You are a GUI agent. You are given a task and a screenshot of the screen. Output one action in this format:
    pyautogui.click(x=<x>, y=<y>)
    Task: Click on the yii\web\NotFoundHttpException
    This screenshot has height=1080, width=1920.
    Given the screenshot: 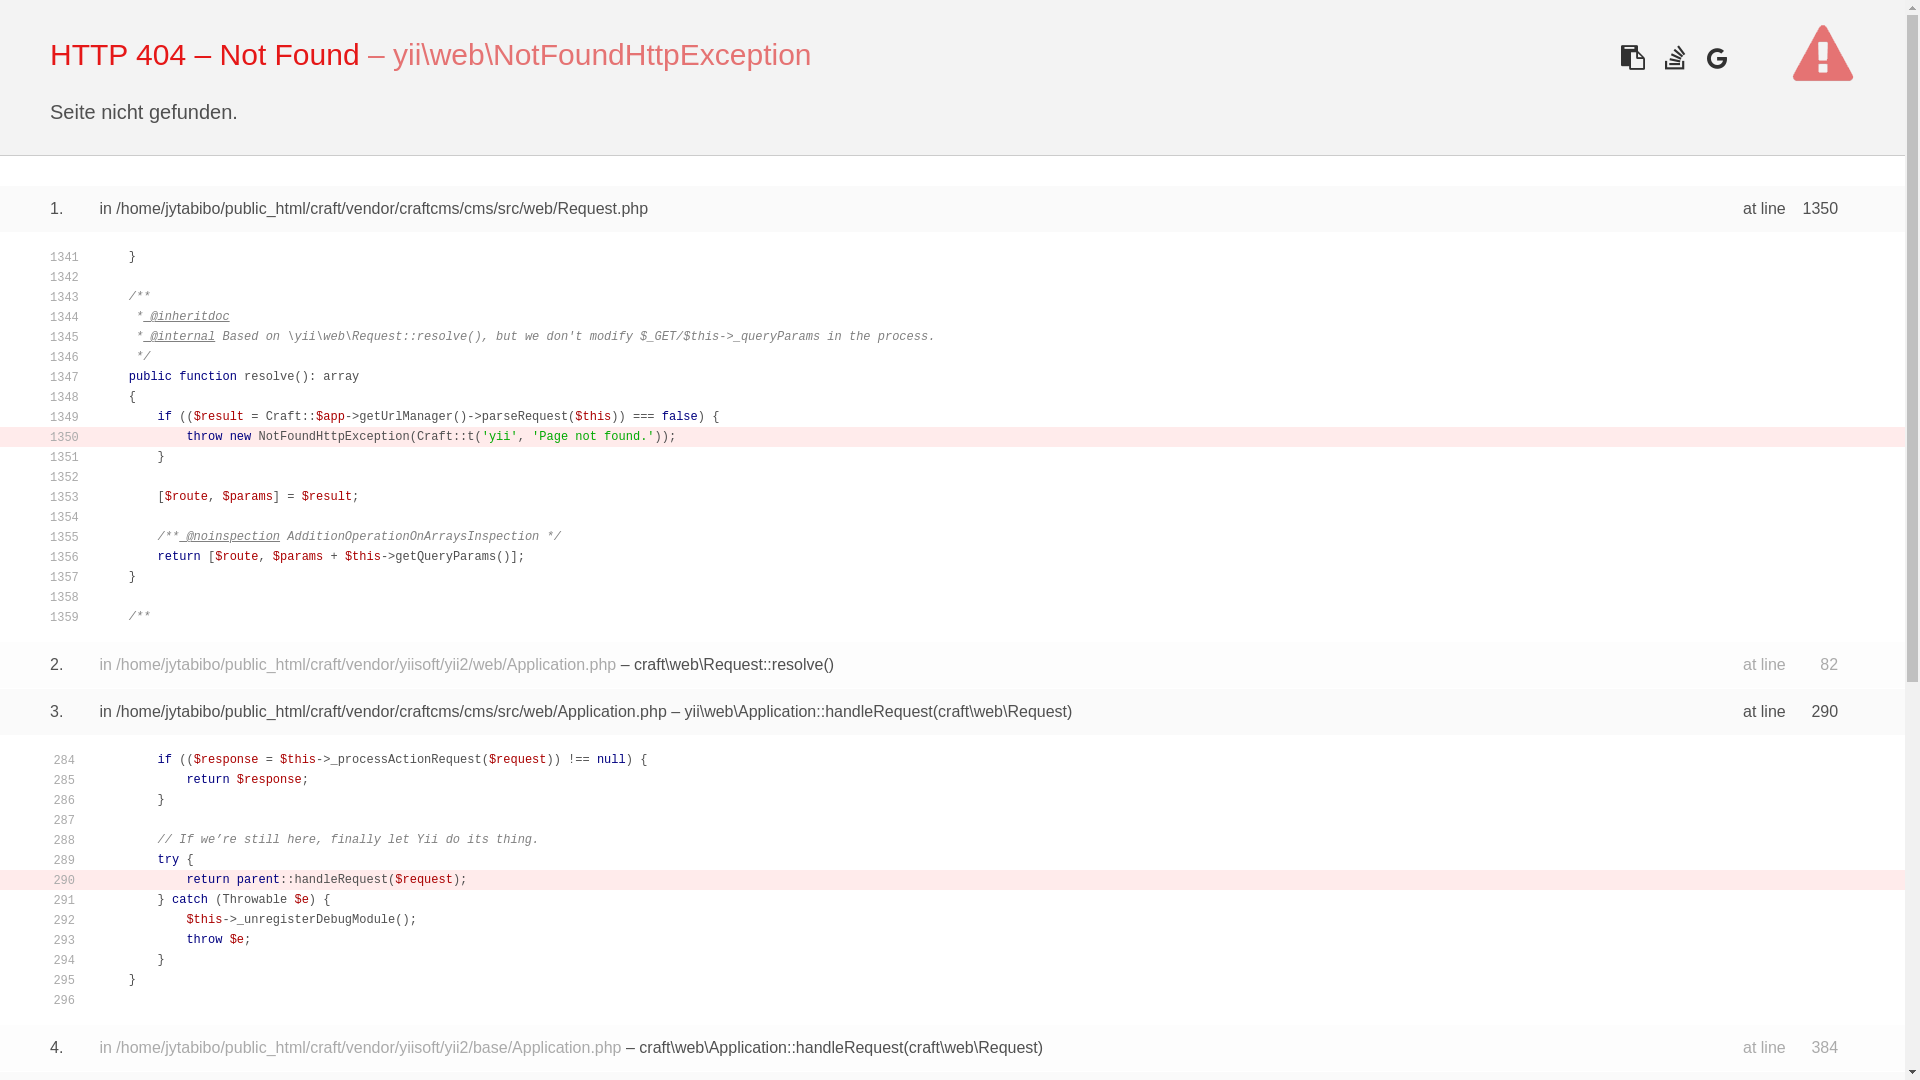 What is the action you would take?
    pyautogui.click(x=602, y=54)
    